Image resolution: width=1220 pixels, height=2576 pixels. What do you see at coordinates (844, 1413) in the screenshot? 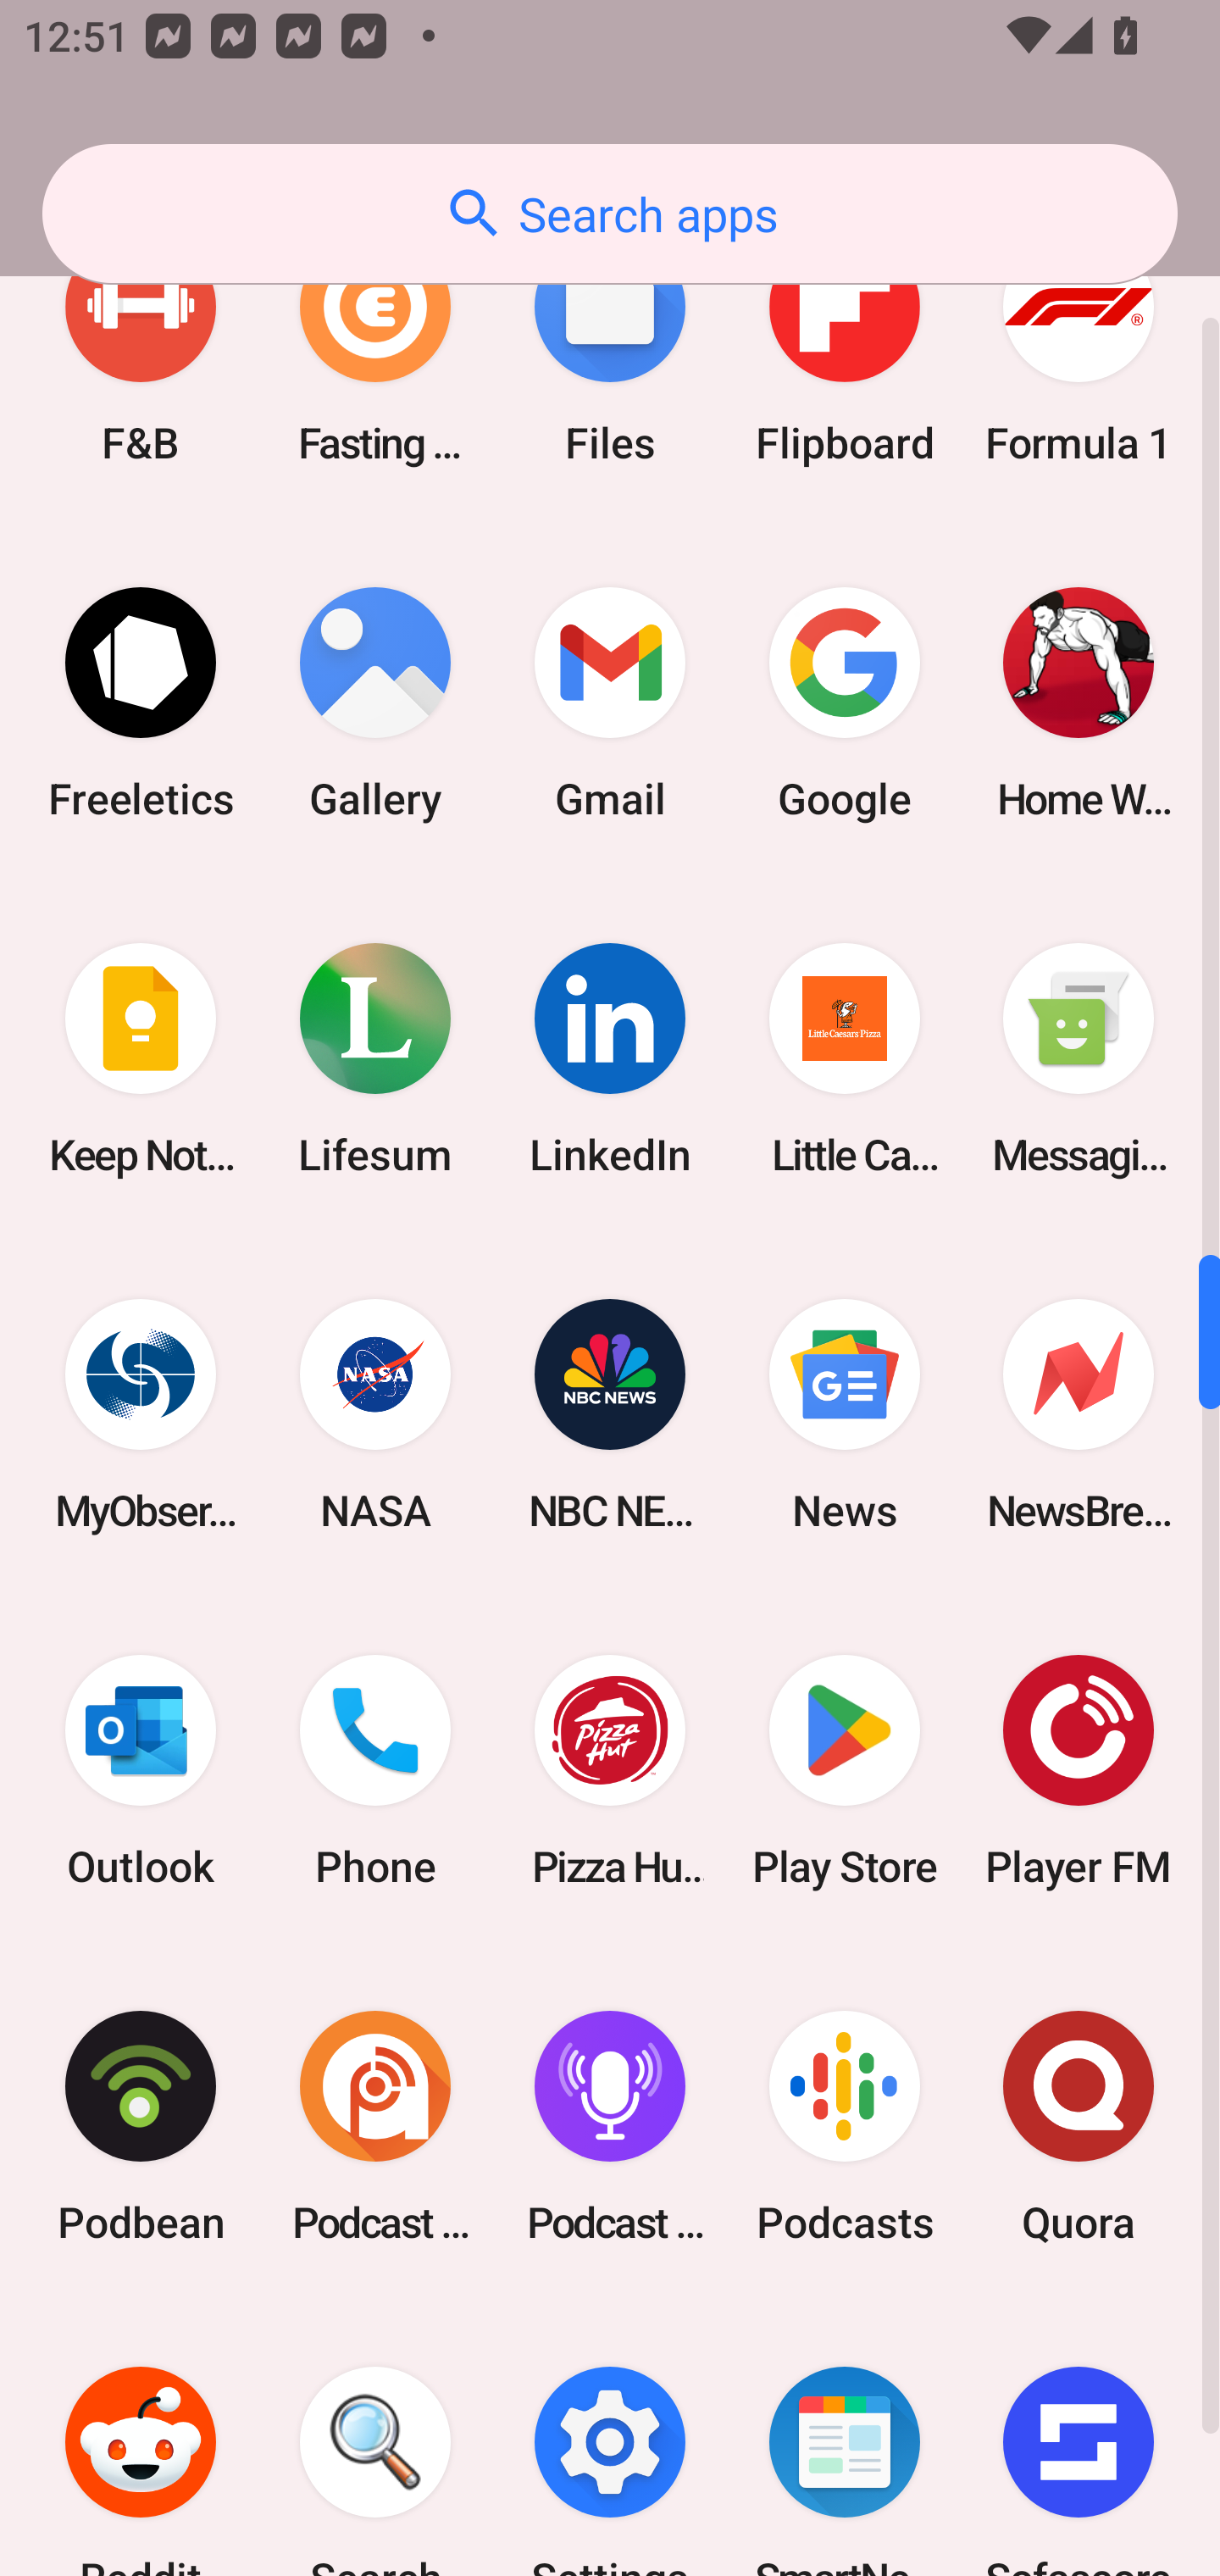
I see `News` at bounding box center [844, 1413].